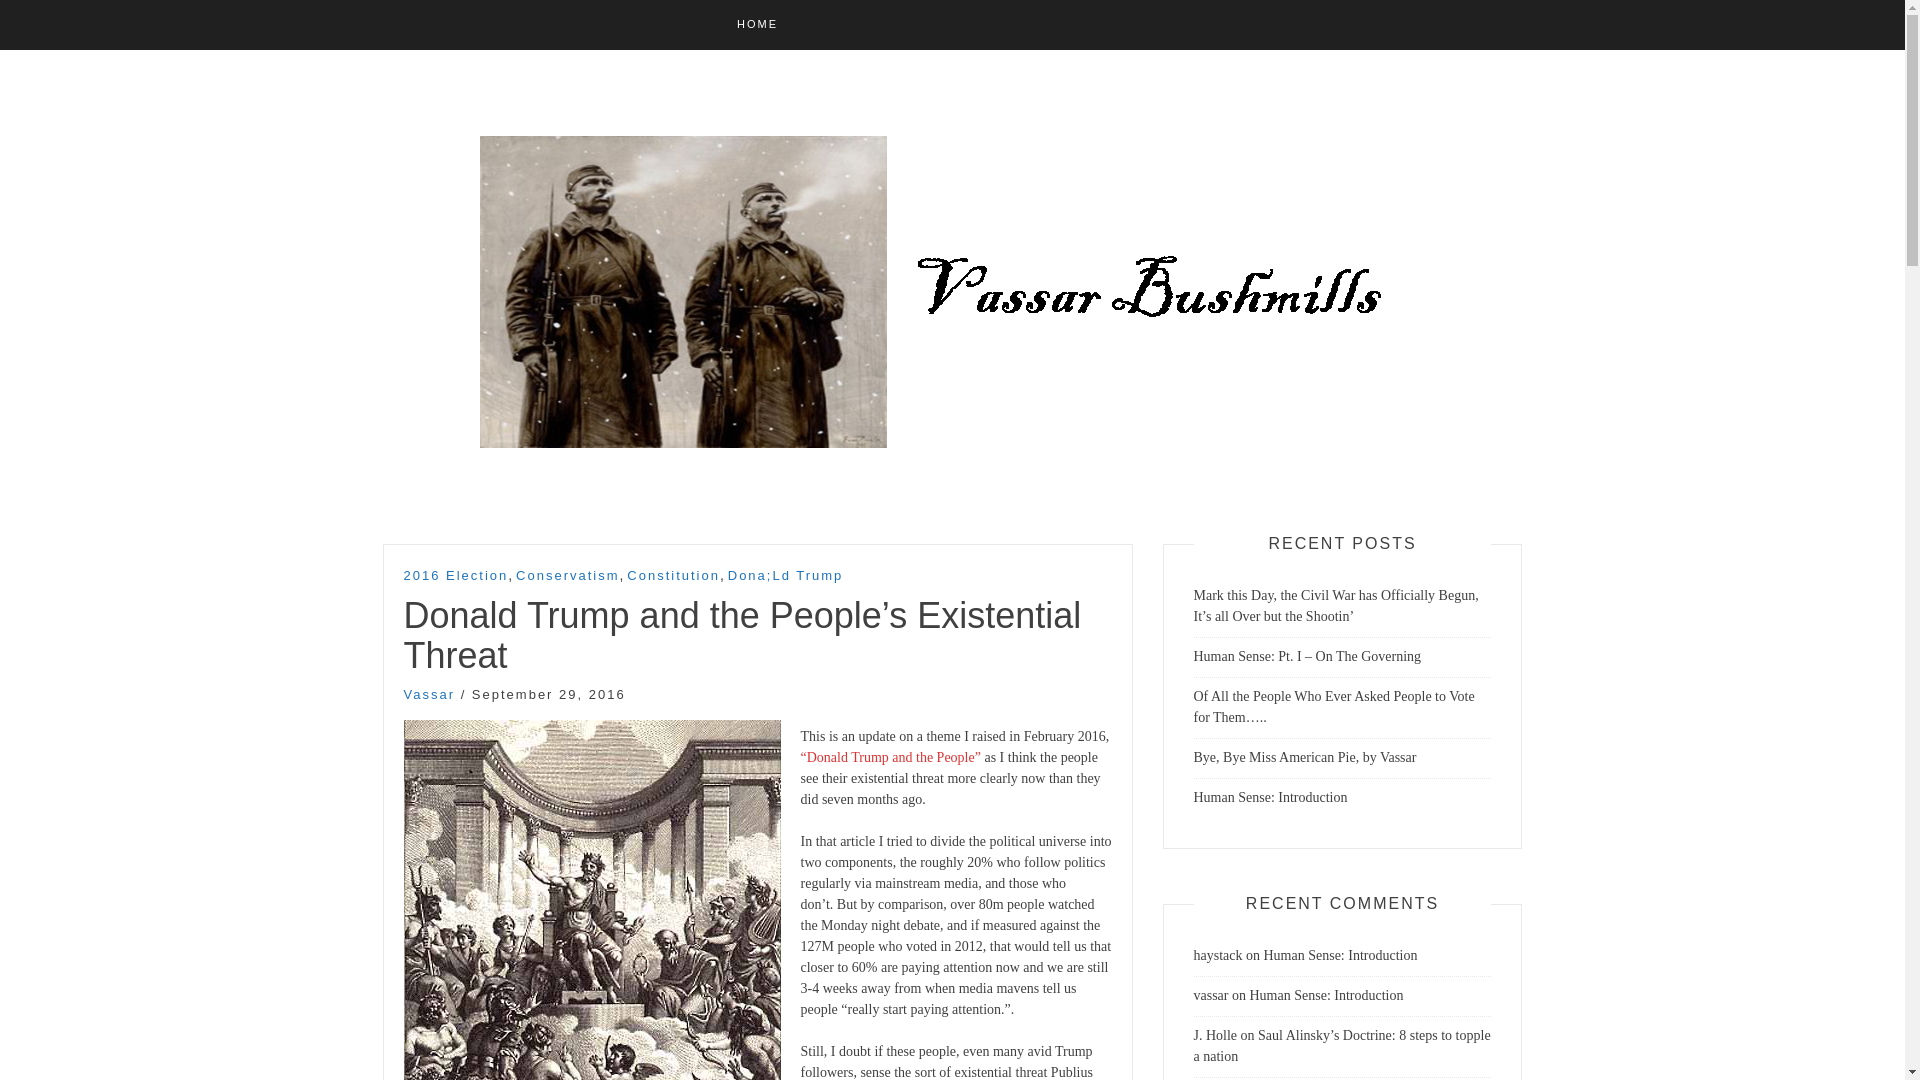 This screenshot has height=1080, width=1920. Describe the element at coordinates (786, 576) in the screenshot. I see `Dona;Ld Trump` at that location.